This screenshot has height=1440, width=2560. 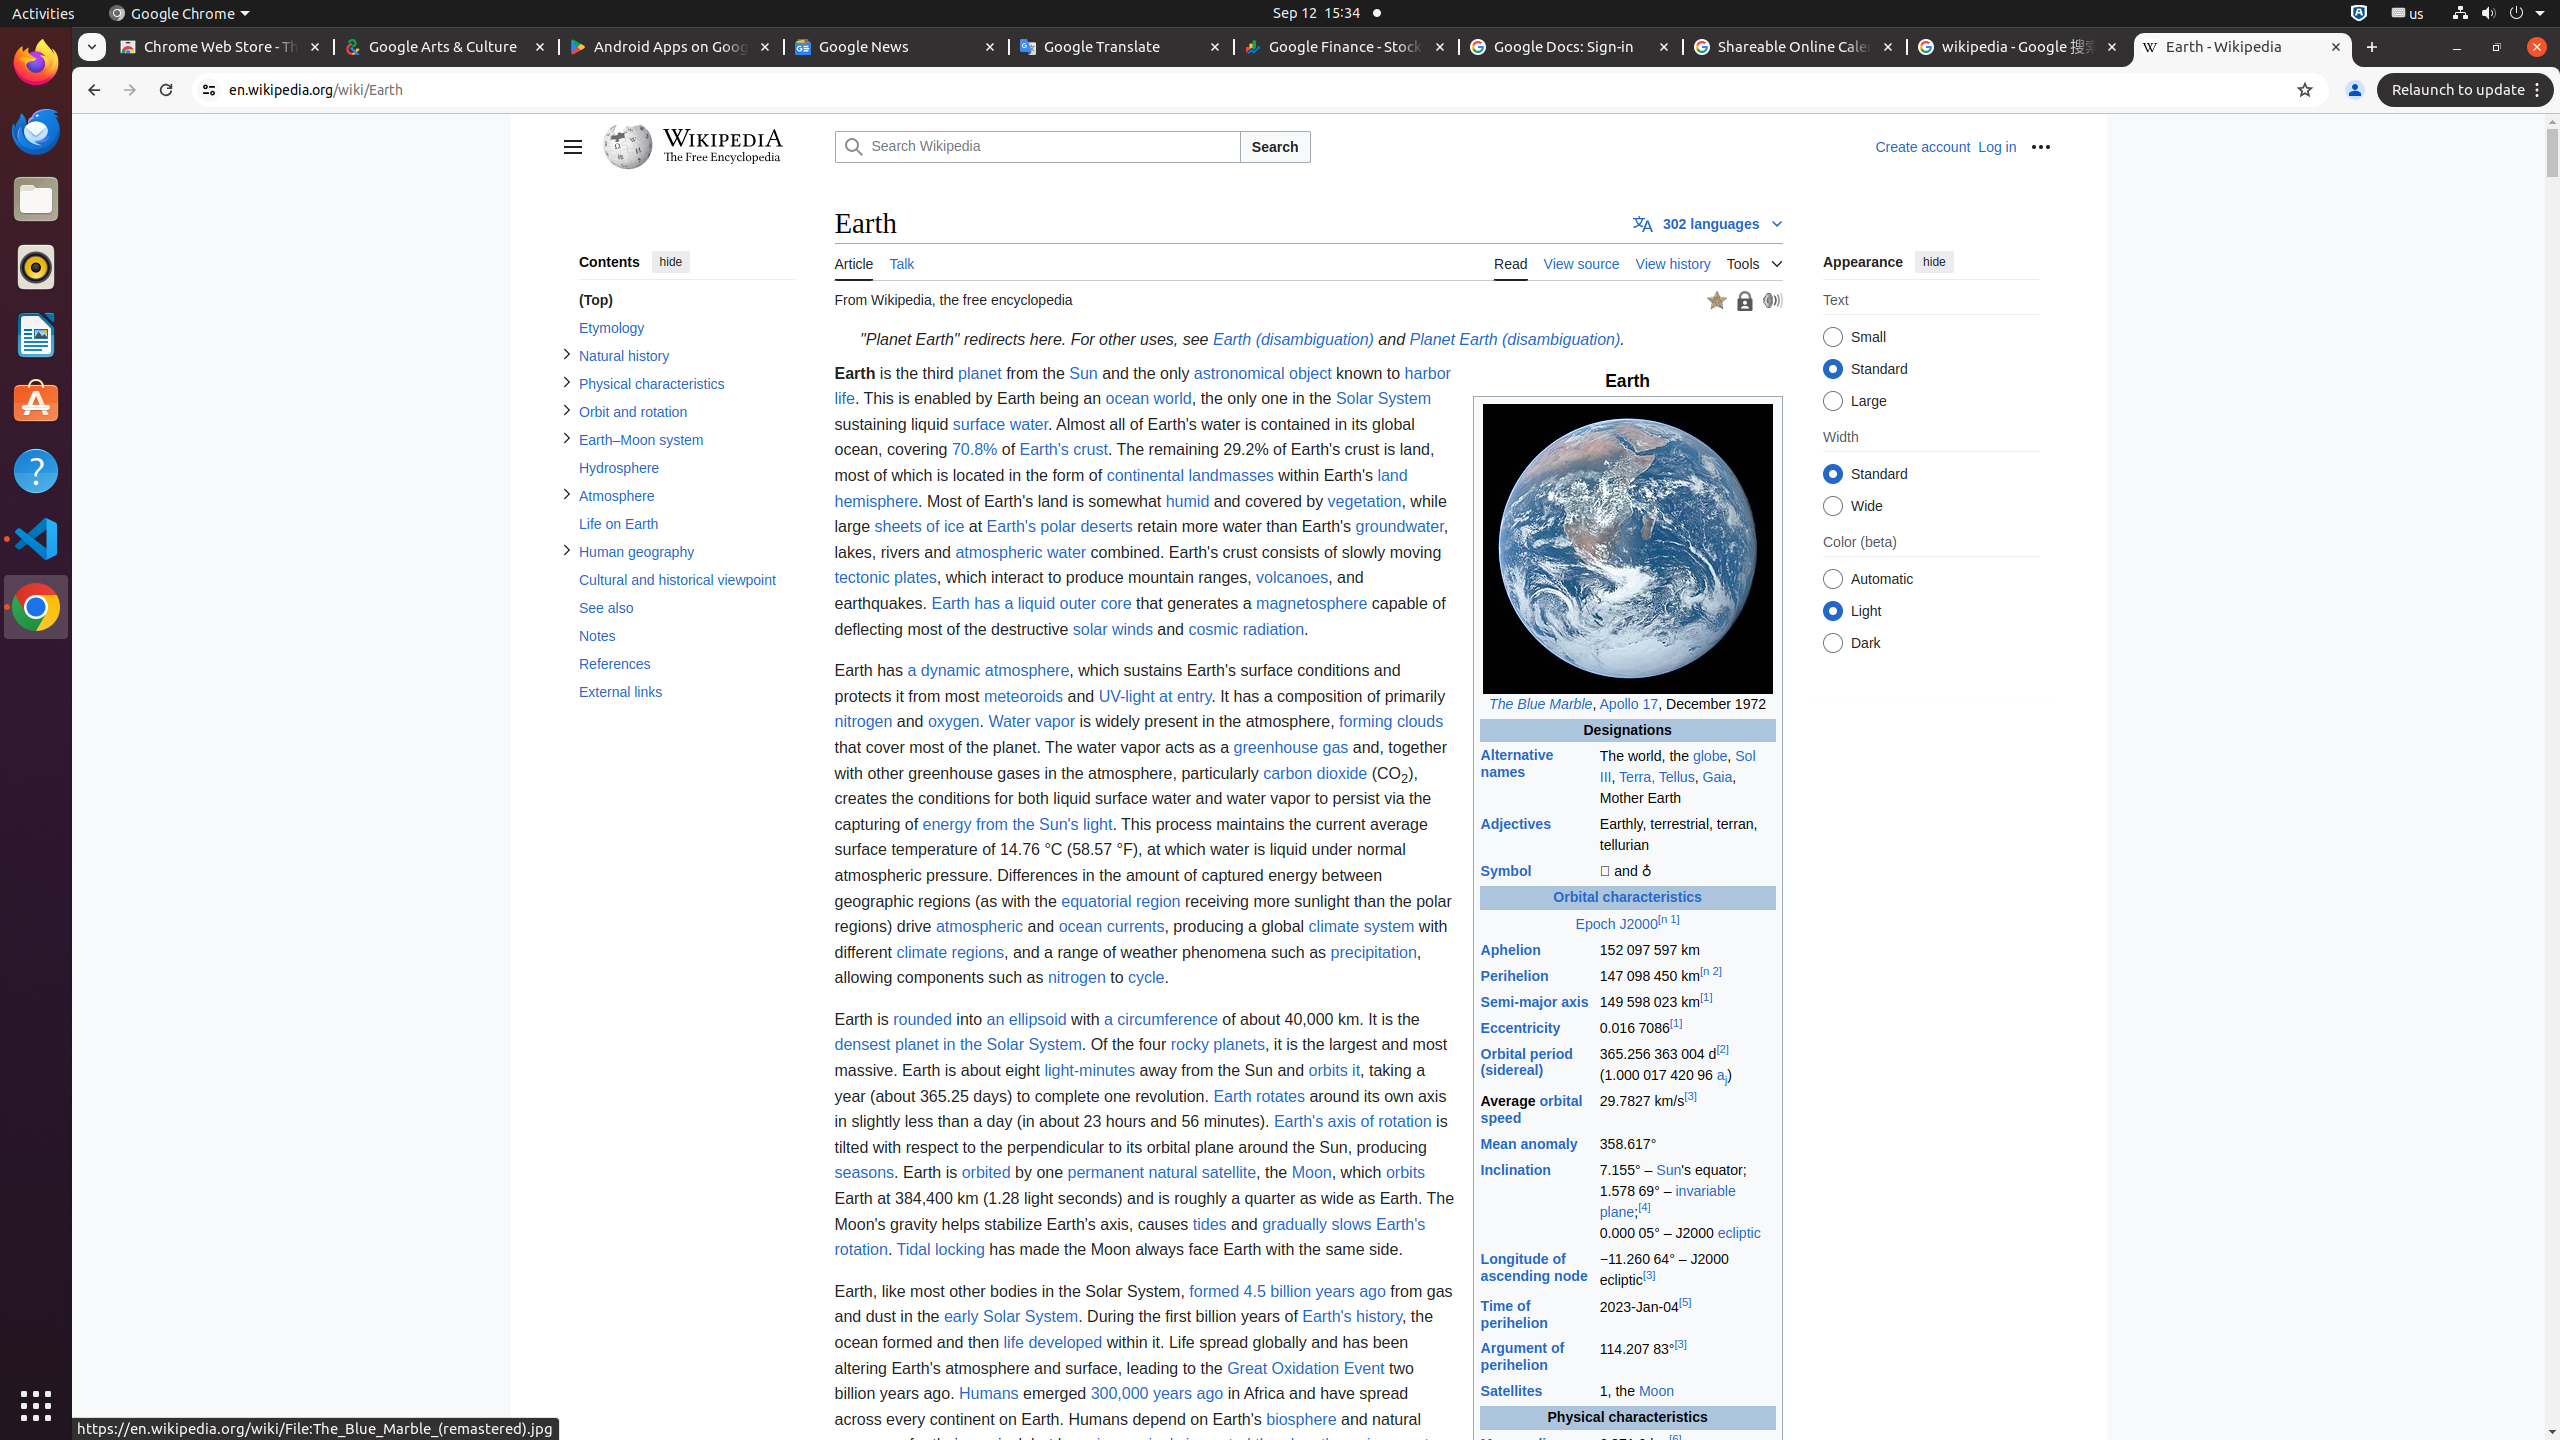 What do you see at coordinates (1832, 506) in the screenshot?
I see `Wide` at bounding box center [1832, 506].